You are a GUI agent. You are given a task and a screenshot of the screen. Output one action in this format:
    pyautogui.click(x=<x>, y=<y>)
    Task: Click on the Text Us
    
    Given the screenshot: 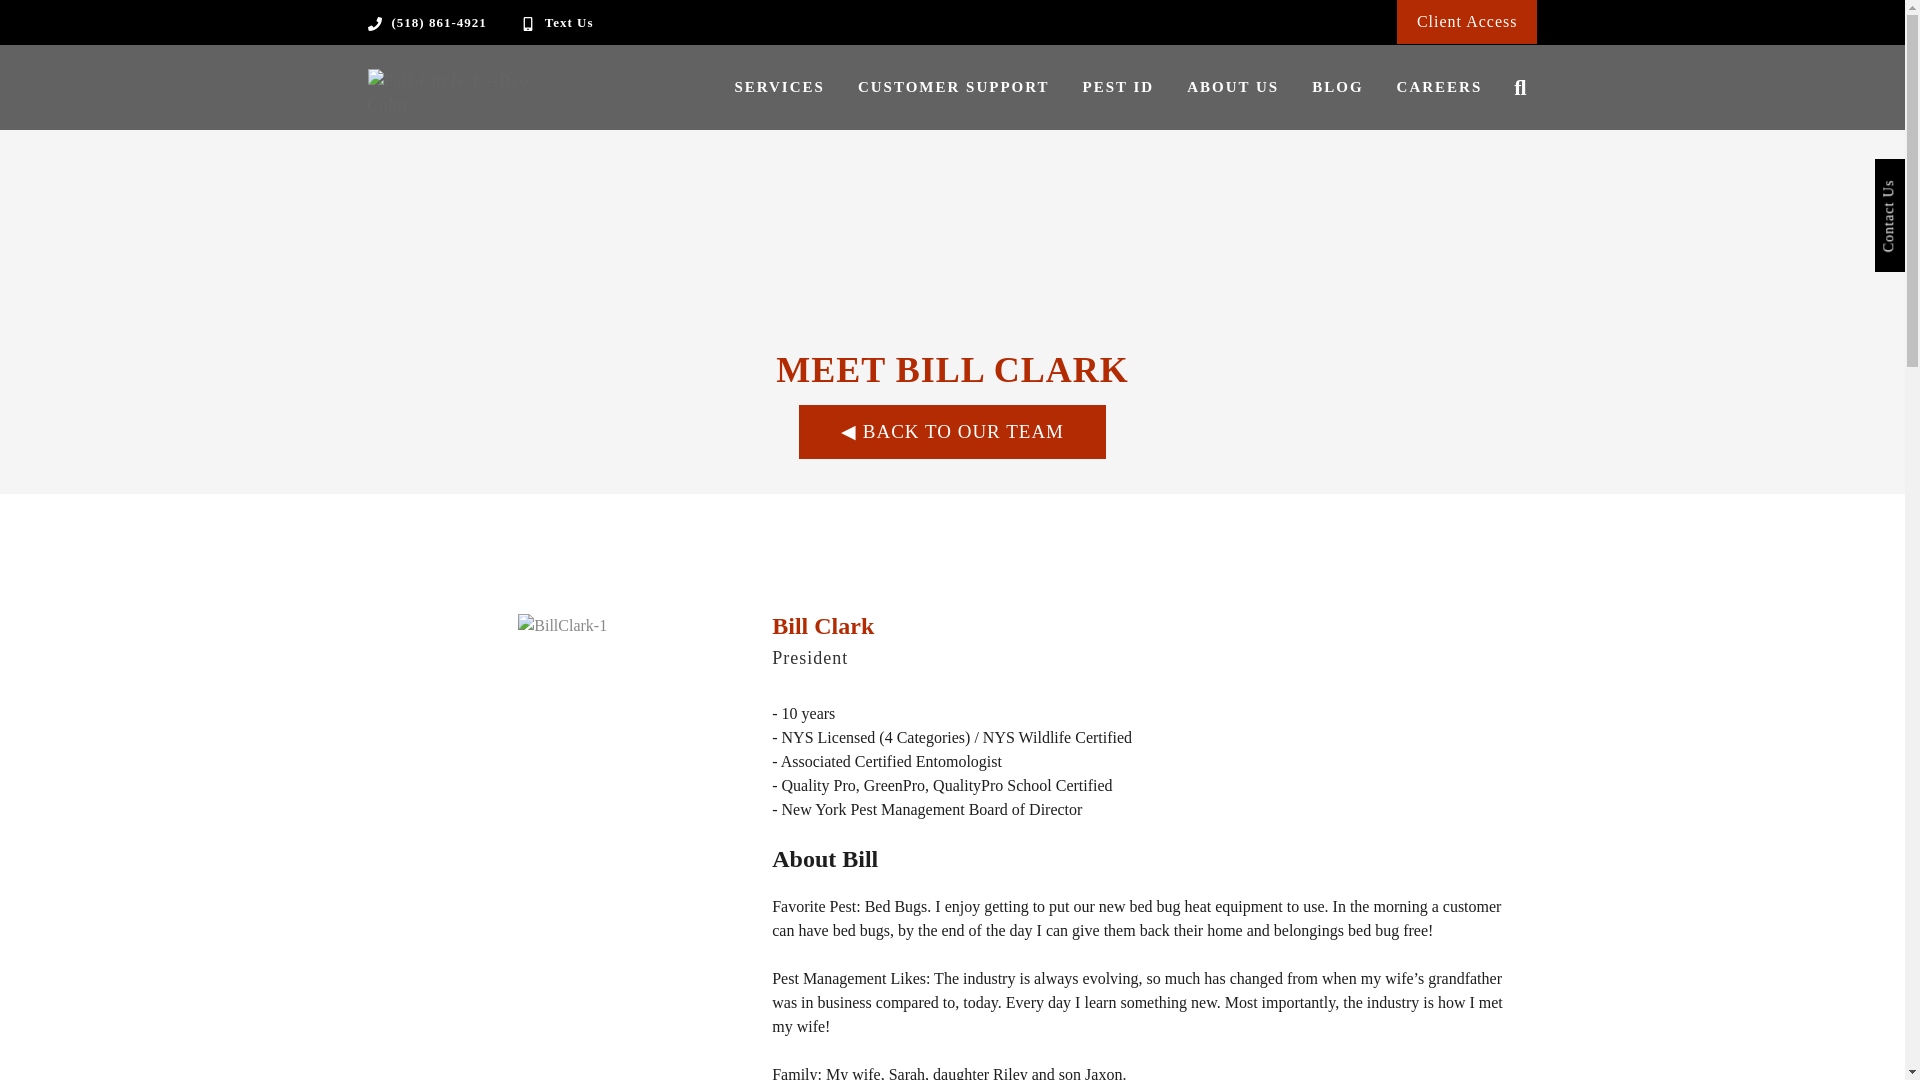 What is the action you would take?
    pyautogui.click(x=569, y=22)
    